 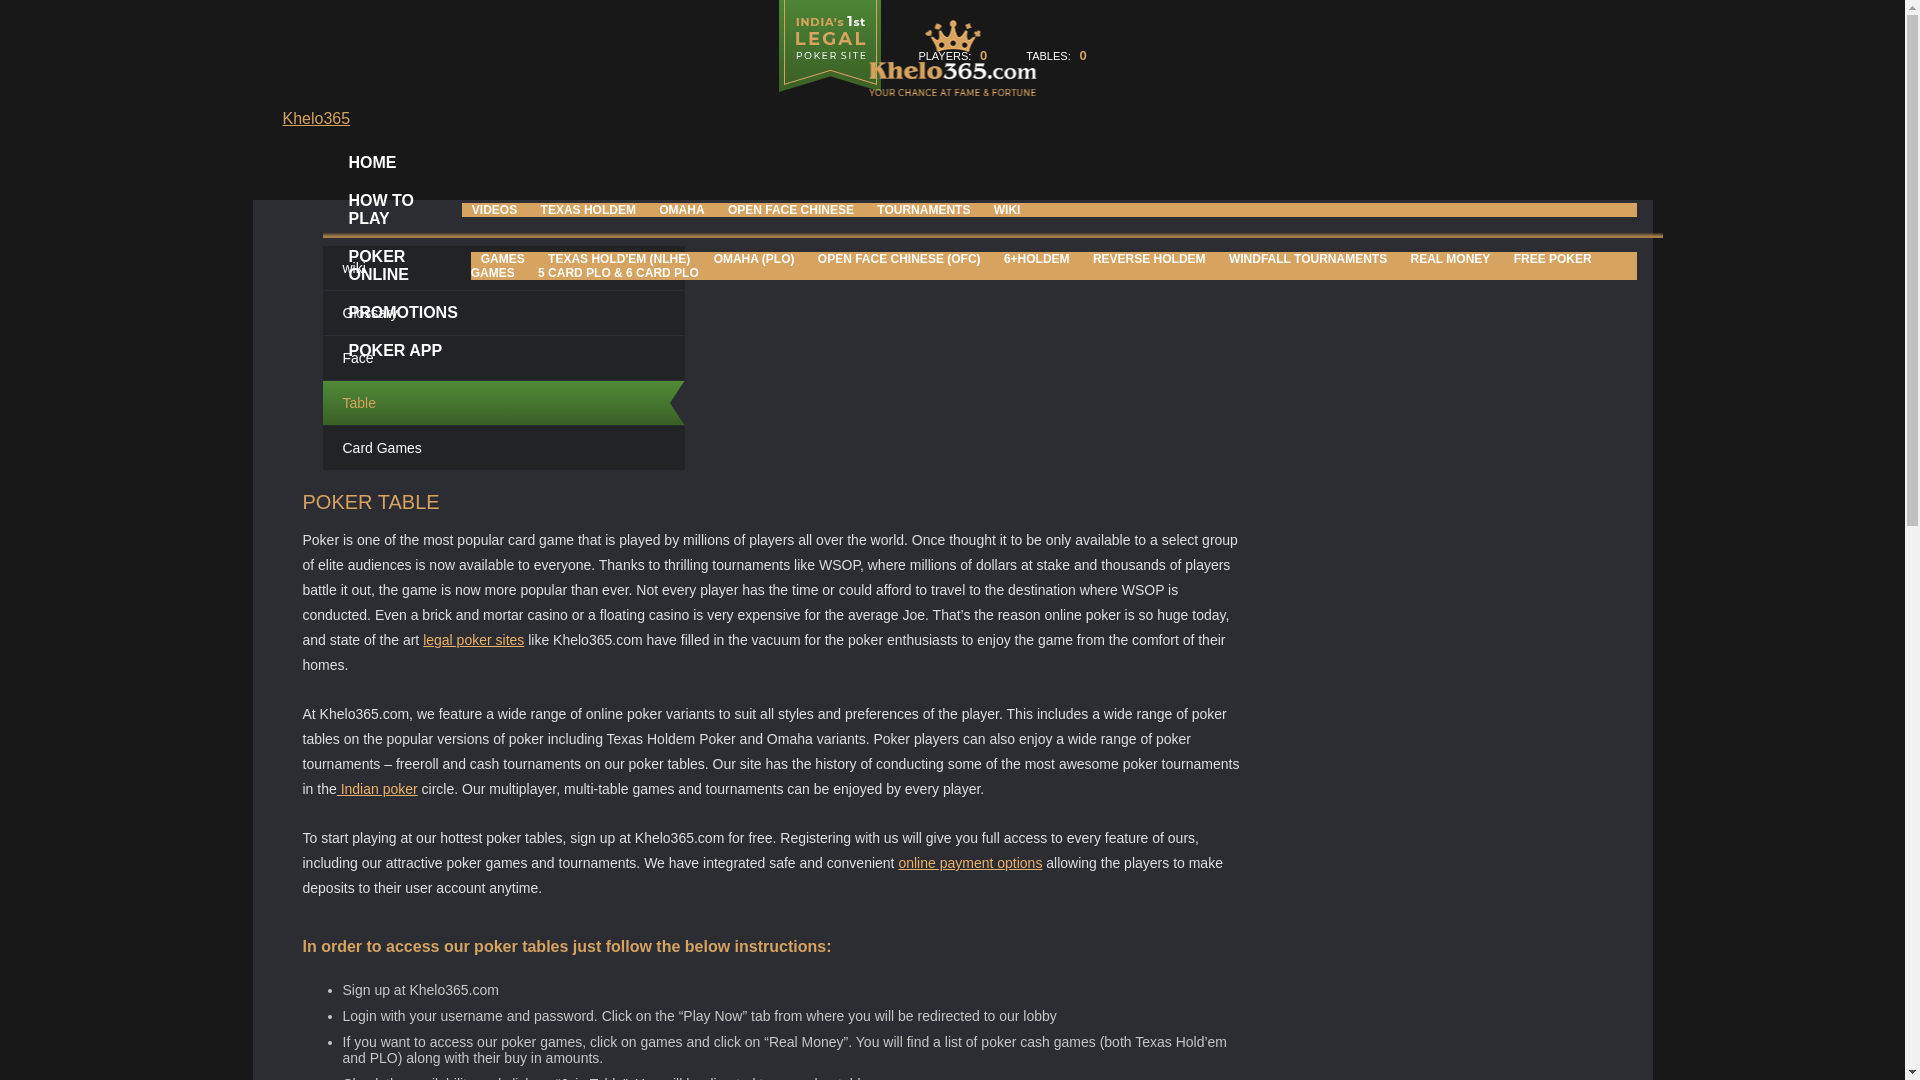 I want to click on OMAHA, so click(x=681, y=210).